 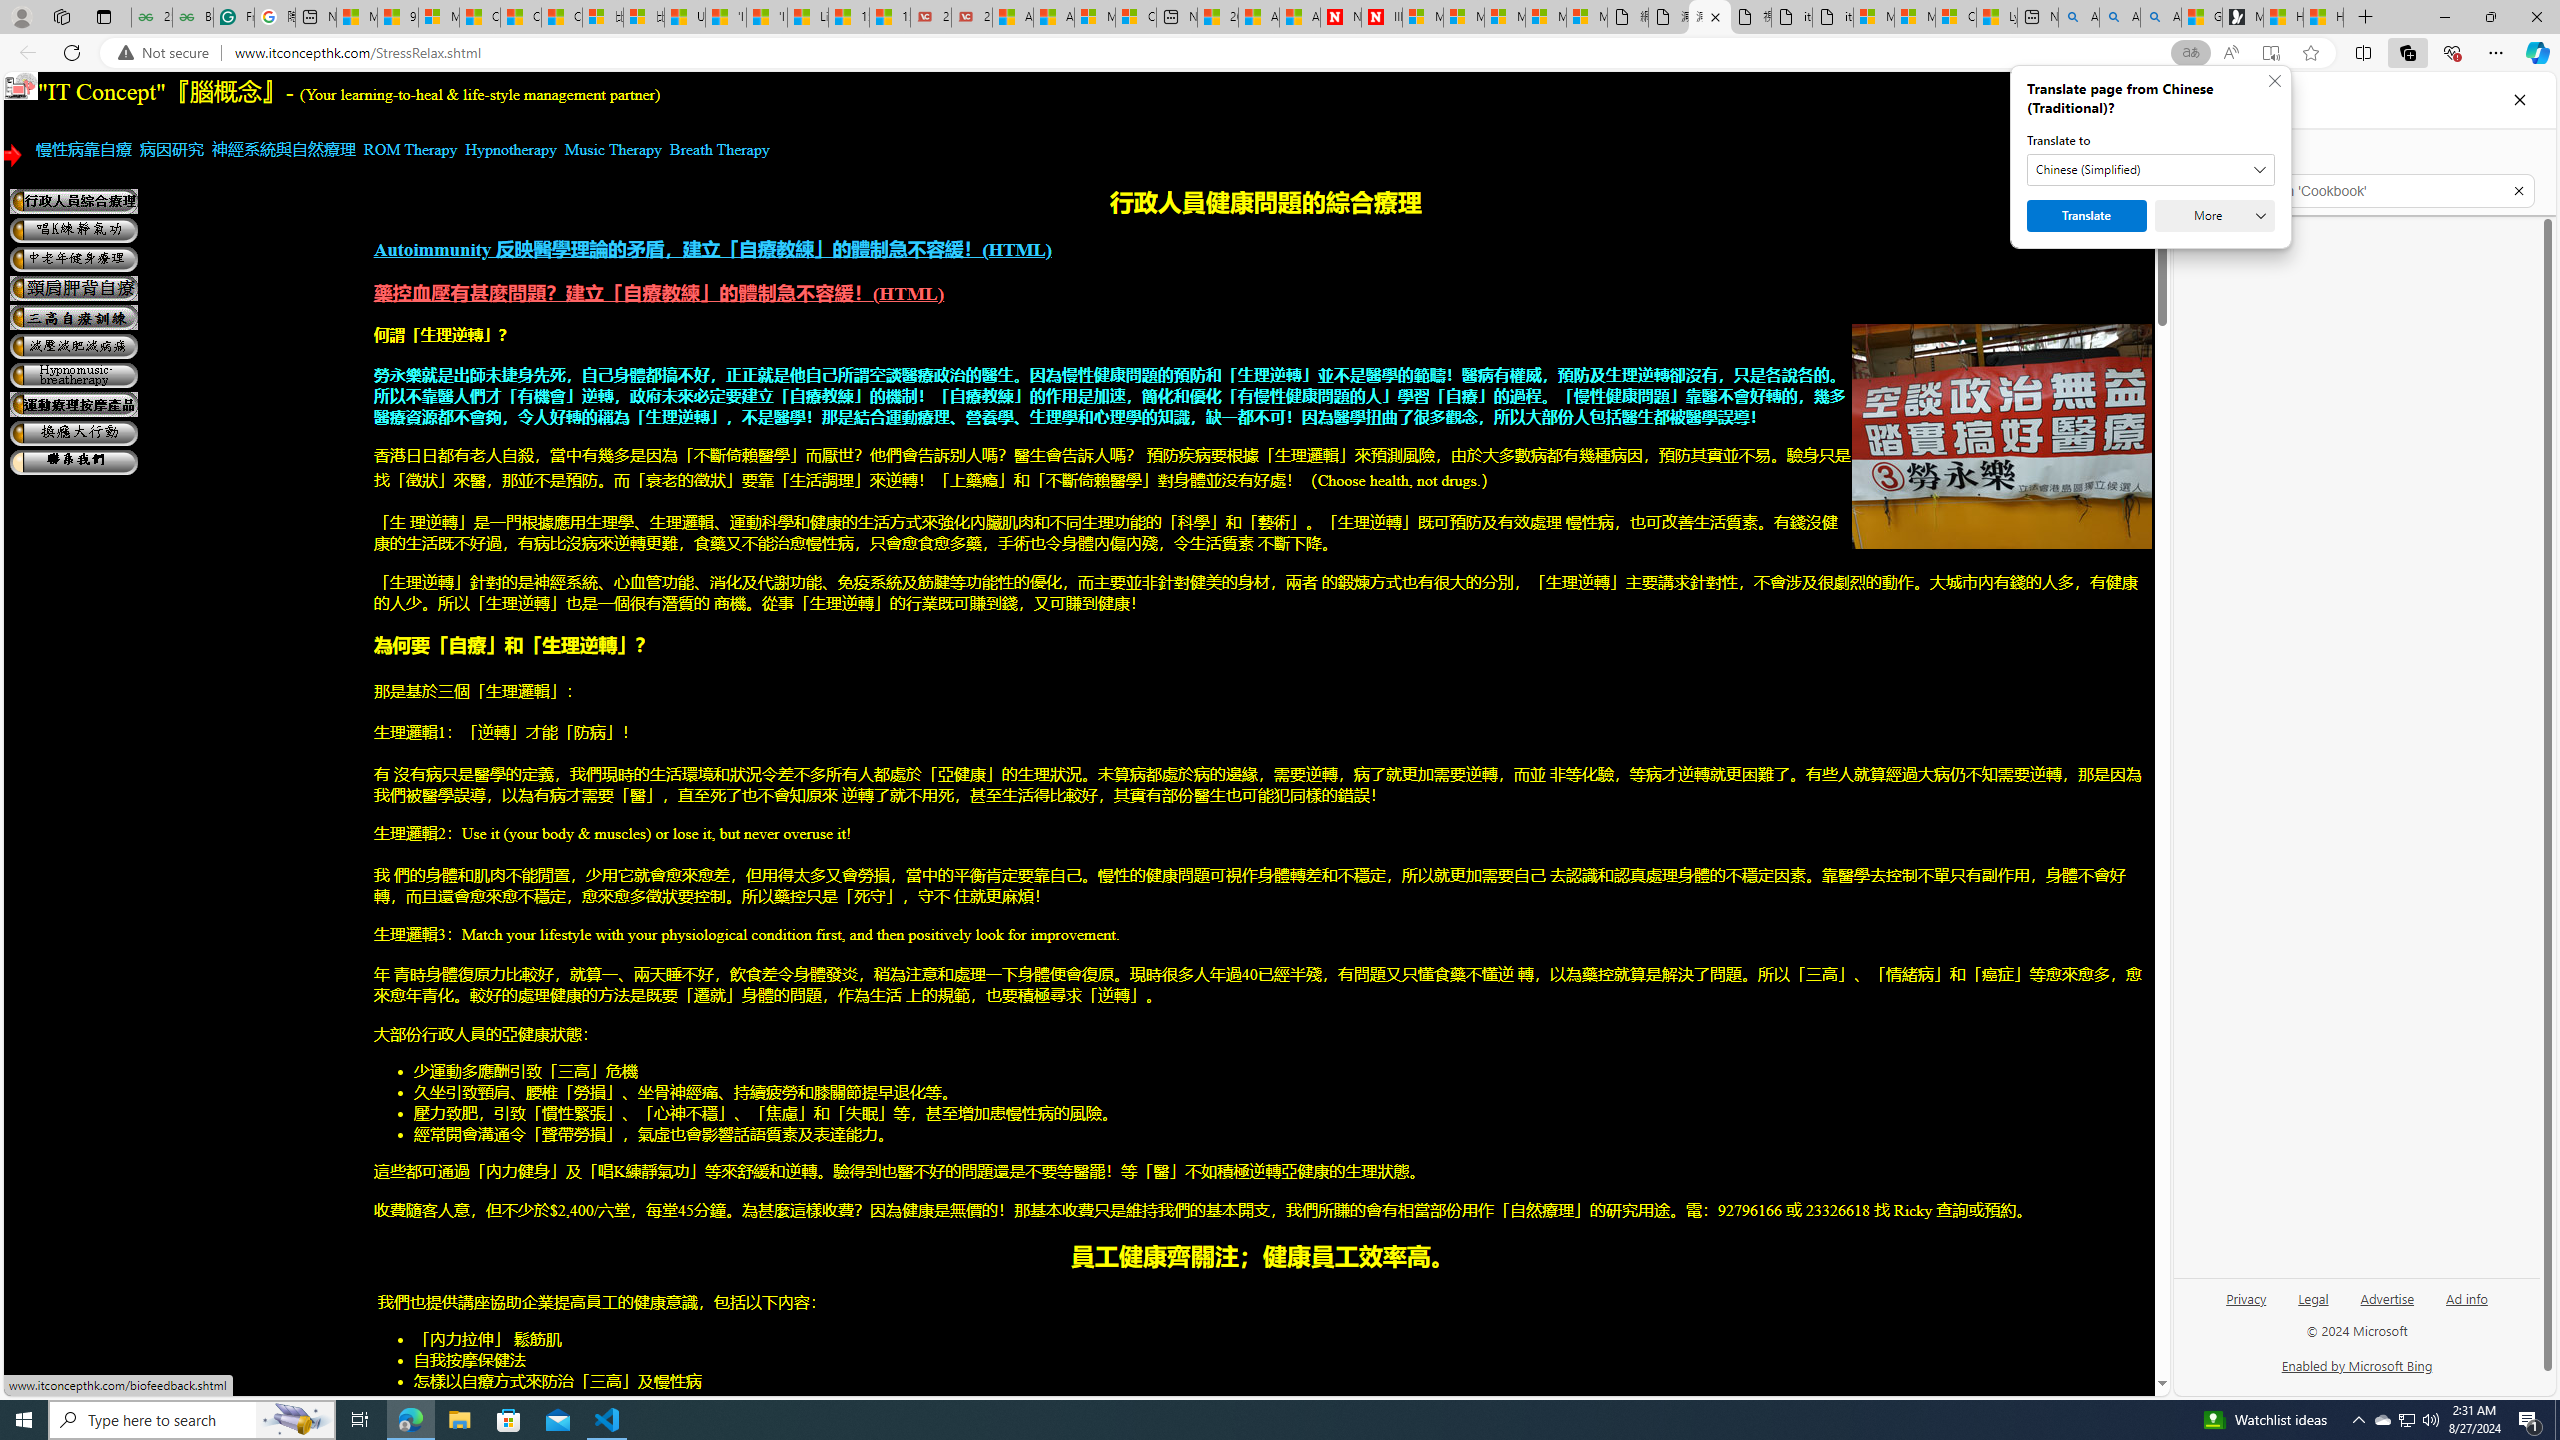 I want to click on USA TODAY - MSN, so click(x=684, y=17).